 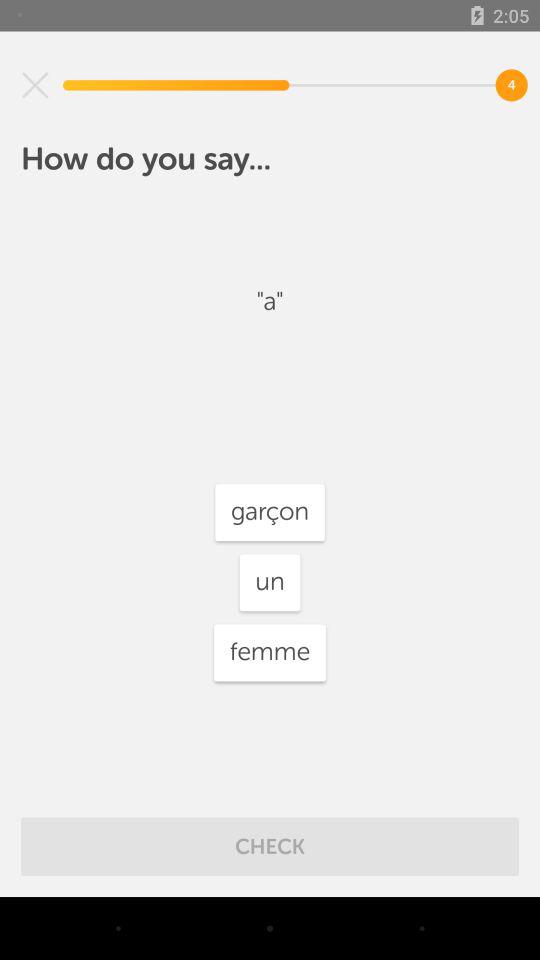 I want to click on turn off un icon, so click(x=270, y=582).